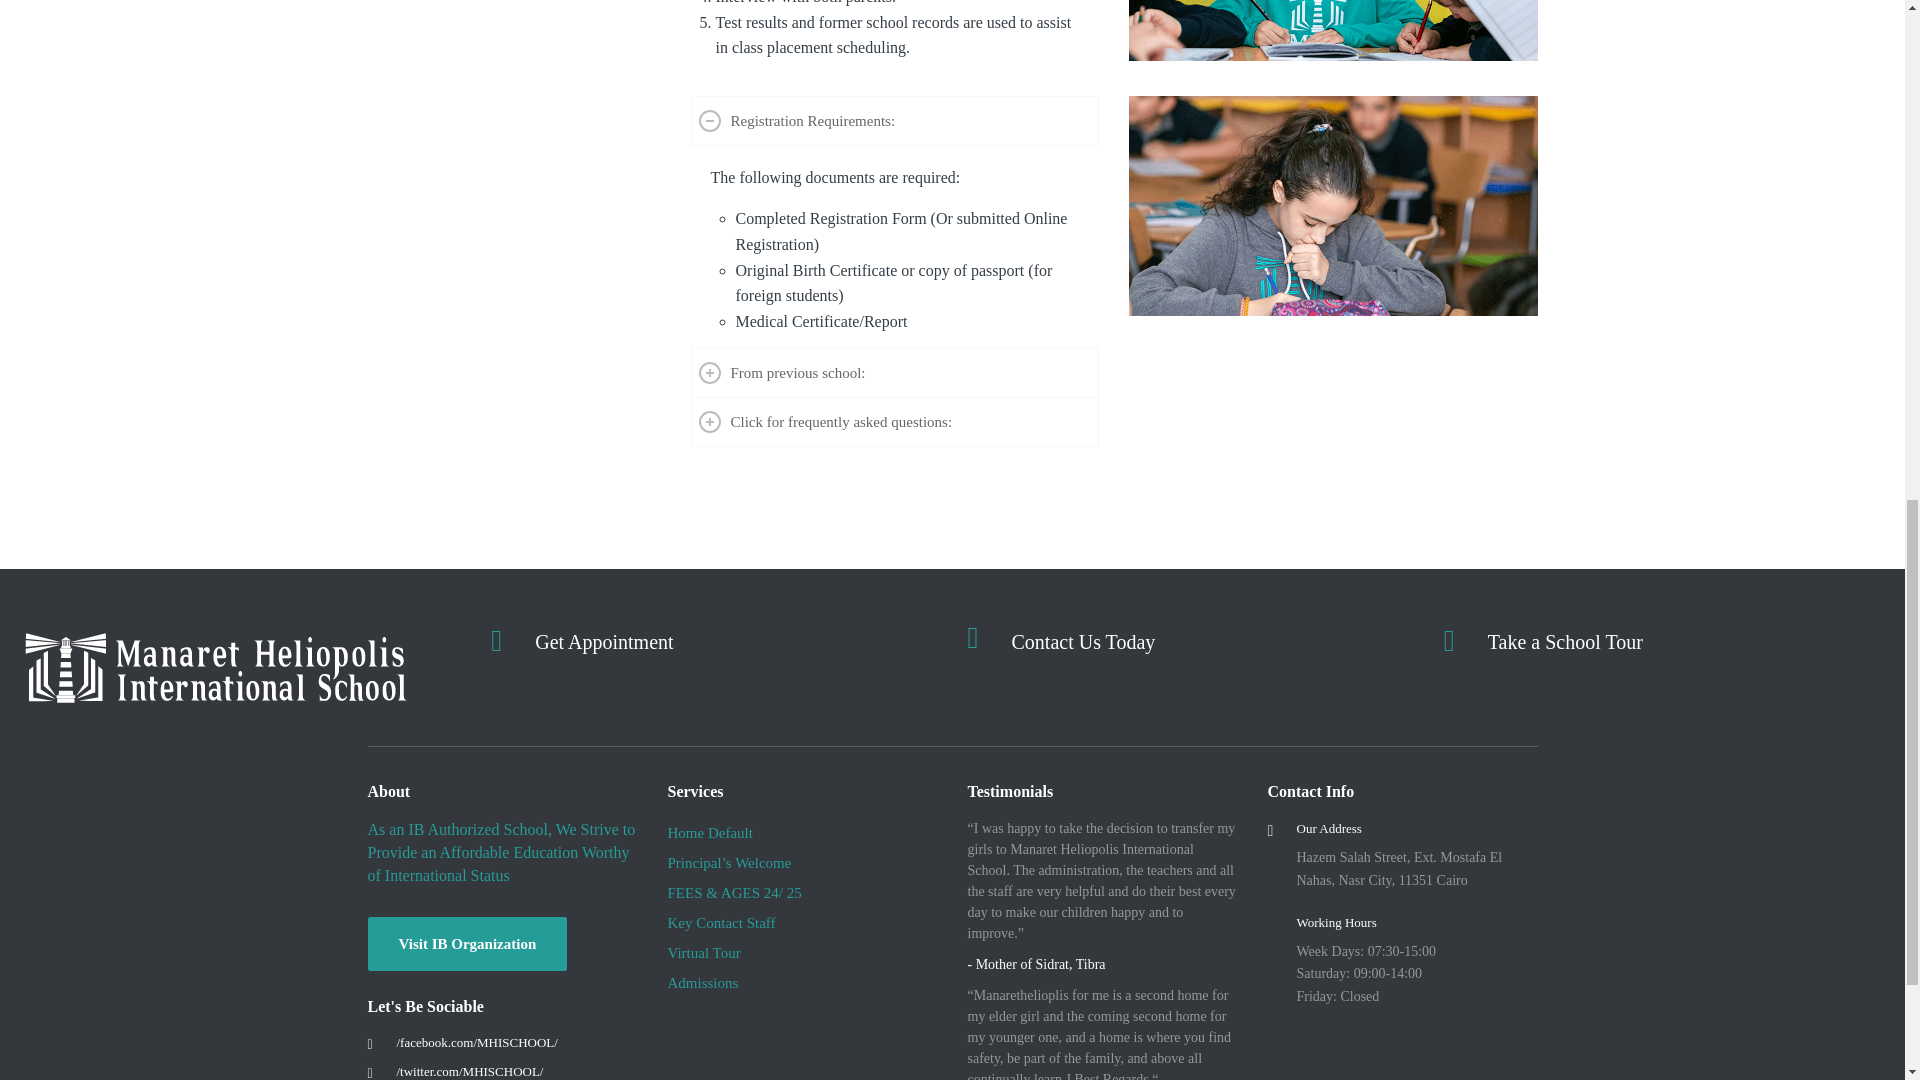 Image resolution: width=1920 pixels, height=1080 pixels. Describe the element at coordinates (476, 1042) in the screenshot. I see `Manaret Heliopolis International School` at that location.